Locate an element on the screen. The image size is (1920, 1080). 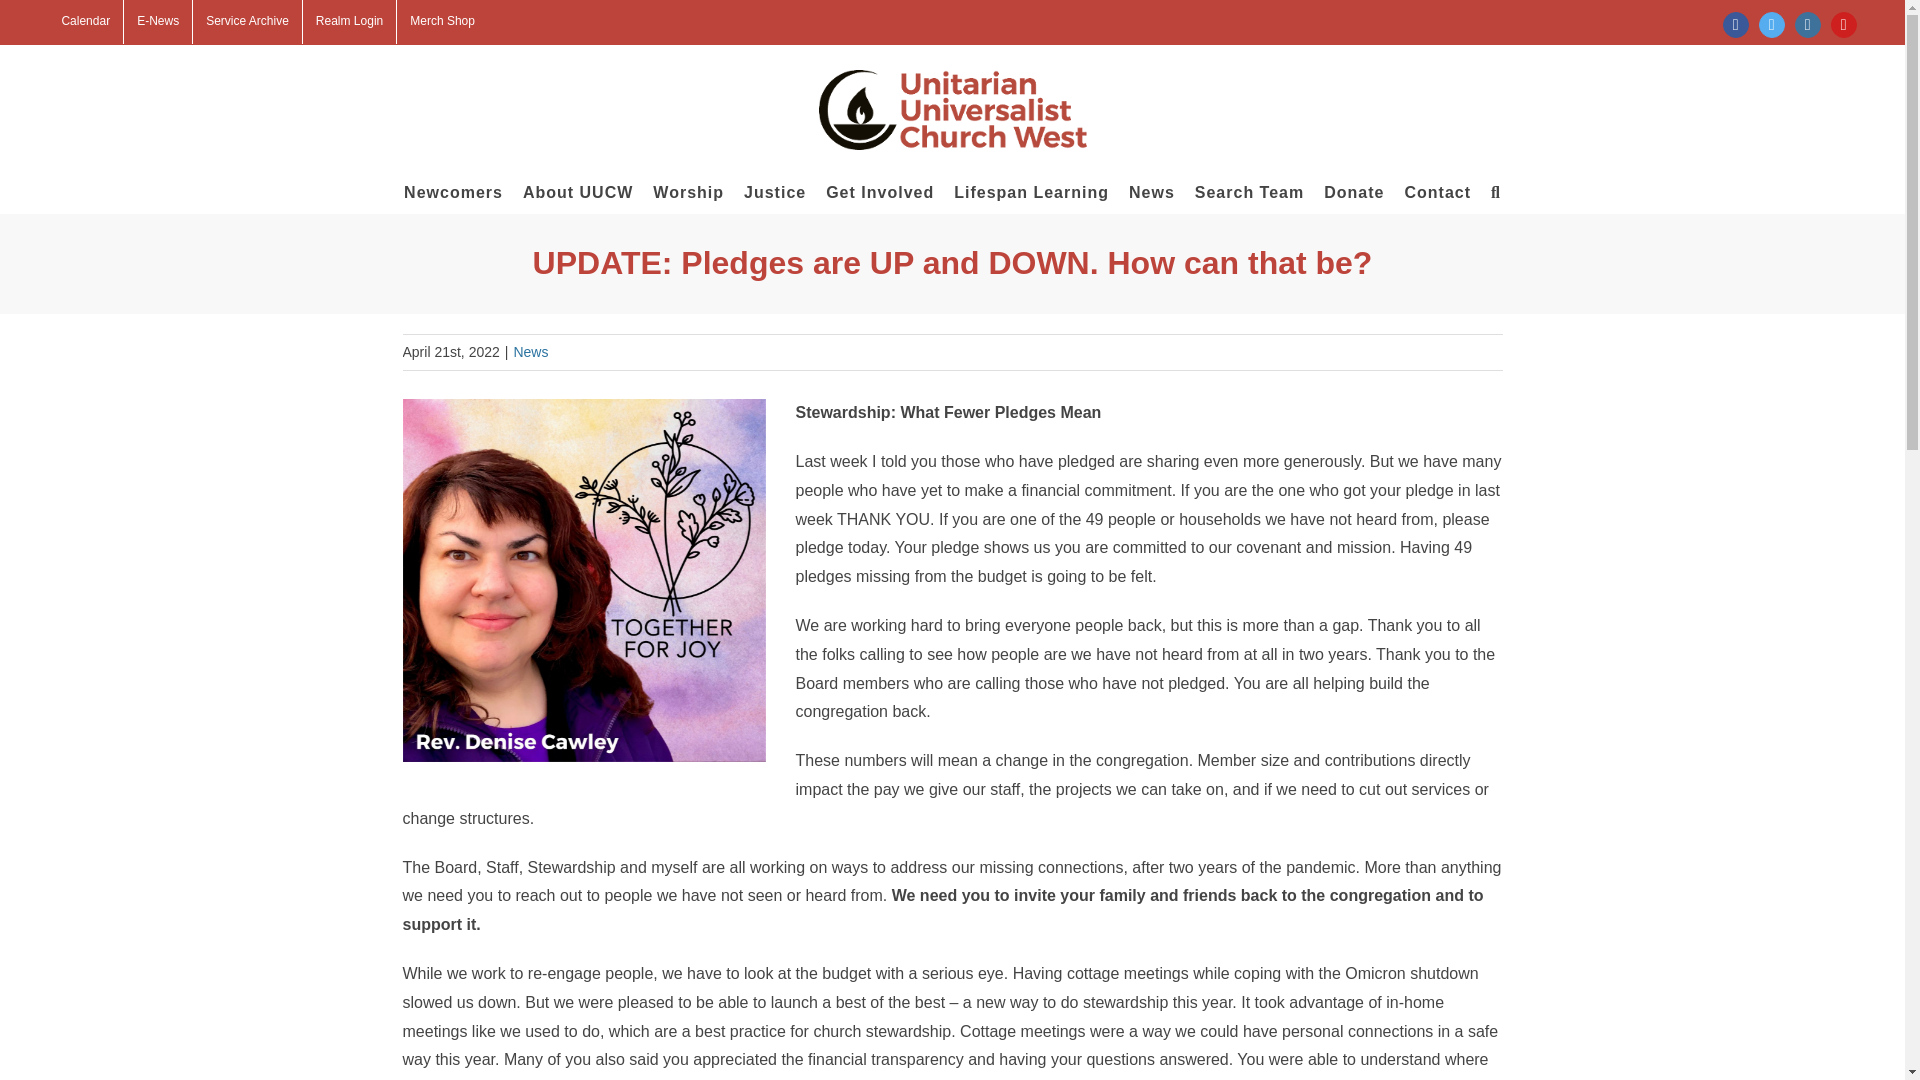
Calendar is located at coordinates (85, 22).